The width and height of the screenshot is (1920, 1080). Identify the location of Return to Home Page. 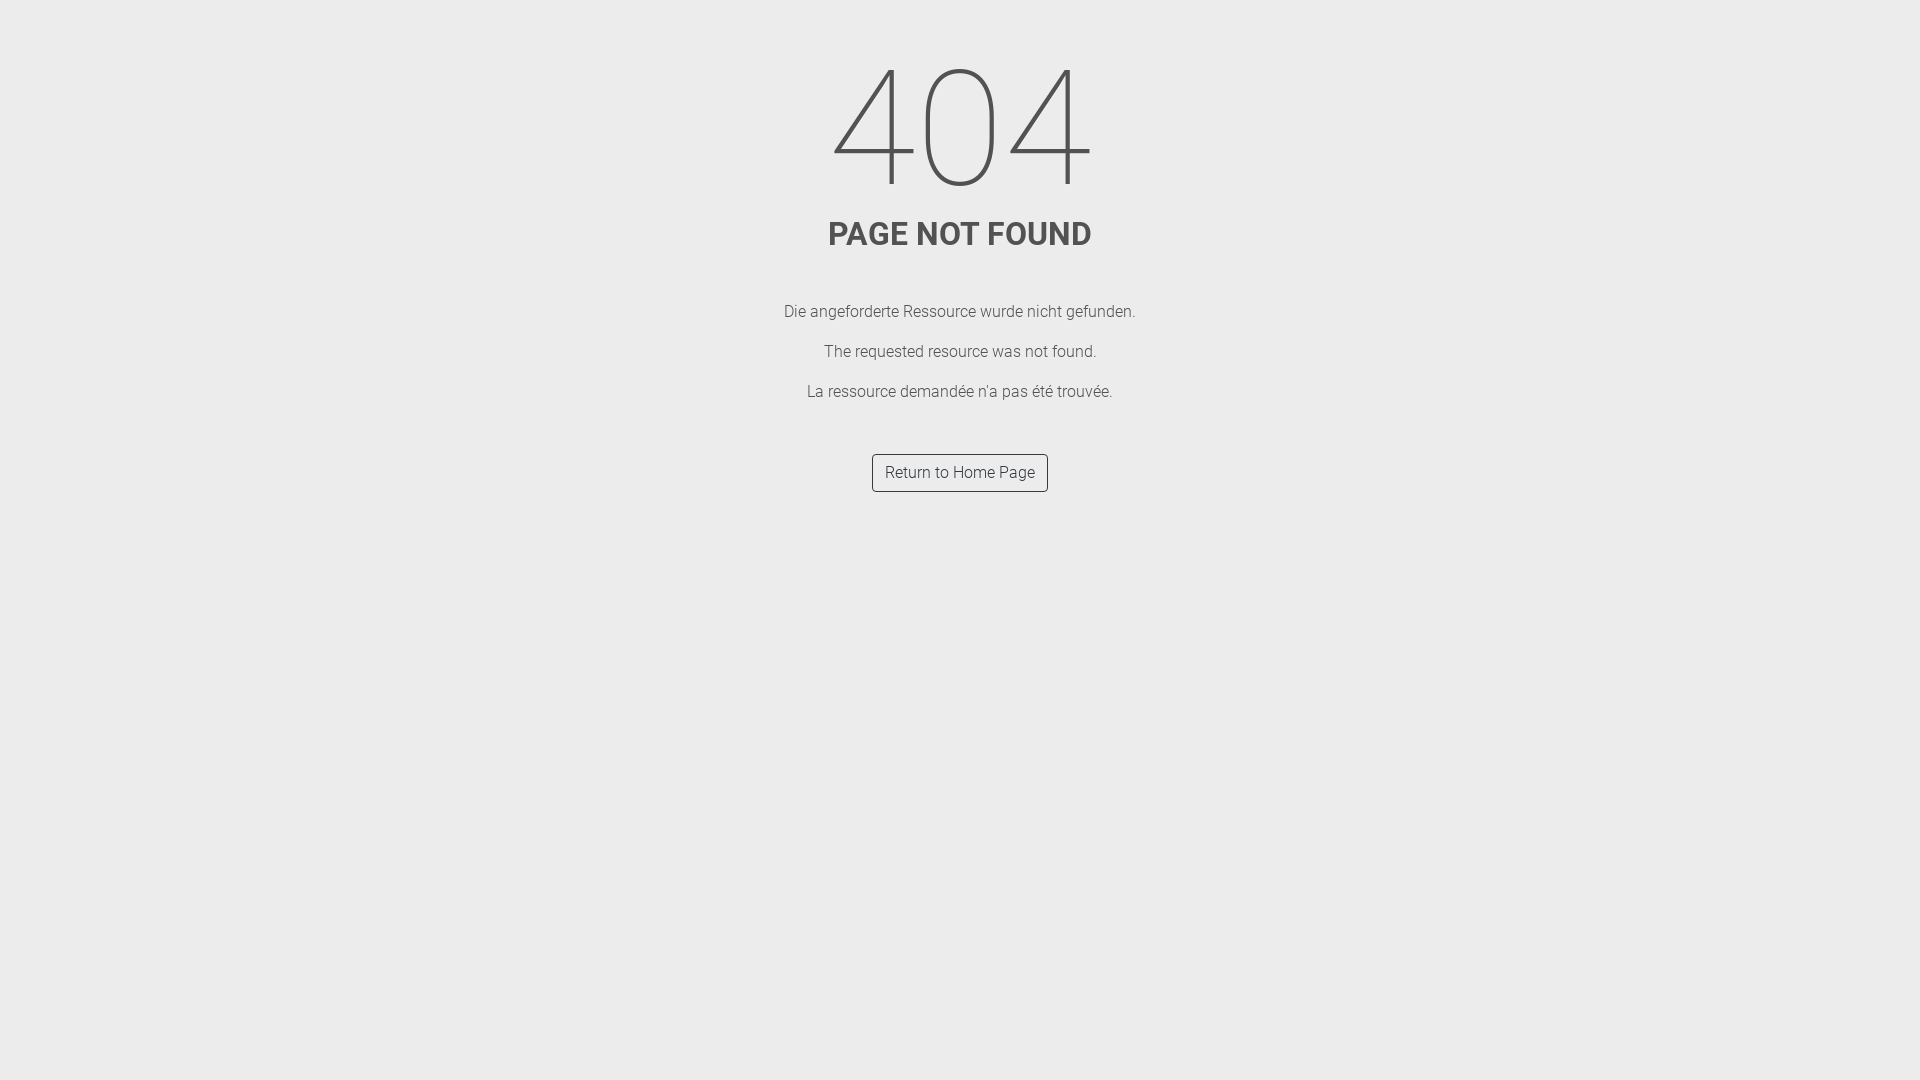
(960, 473).